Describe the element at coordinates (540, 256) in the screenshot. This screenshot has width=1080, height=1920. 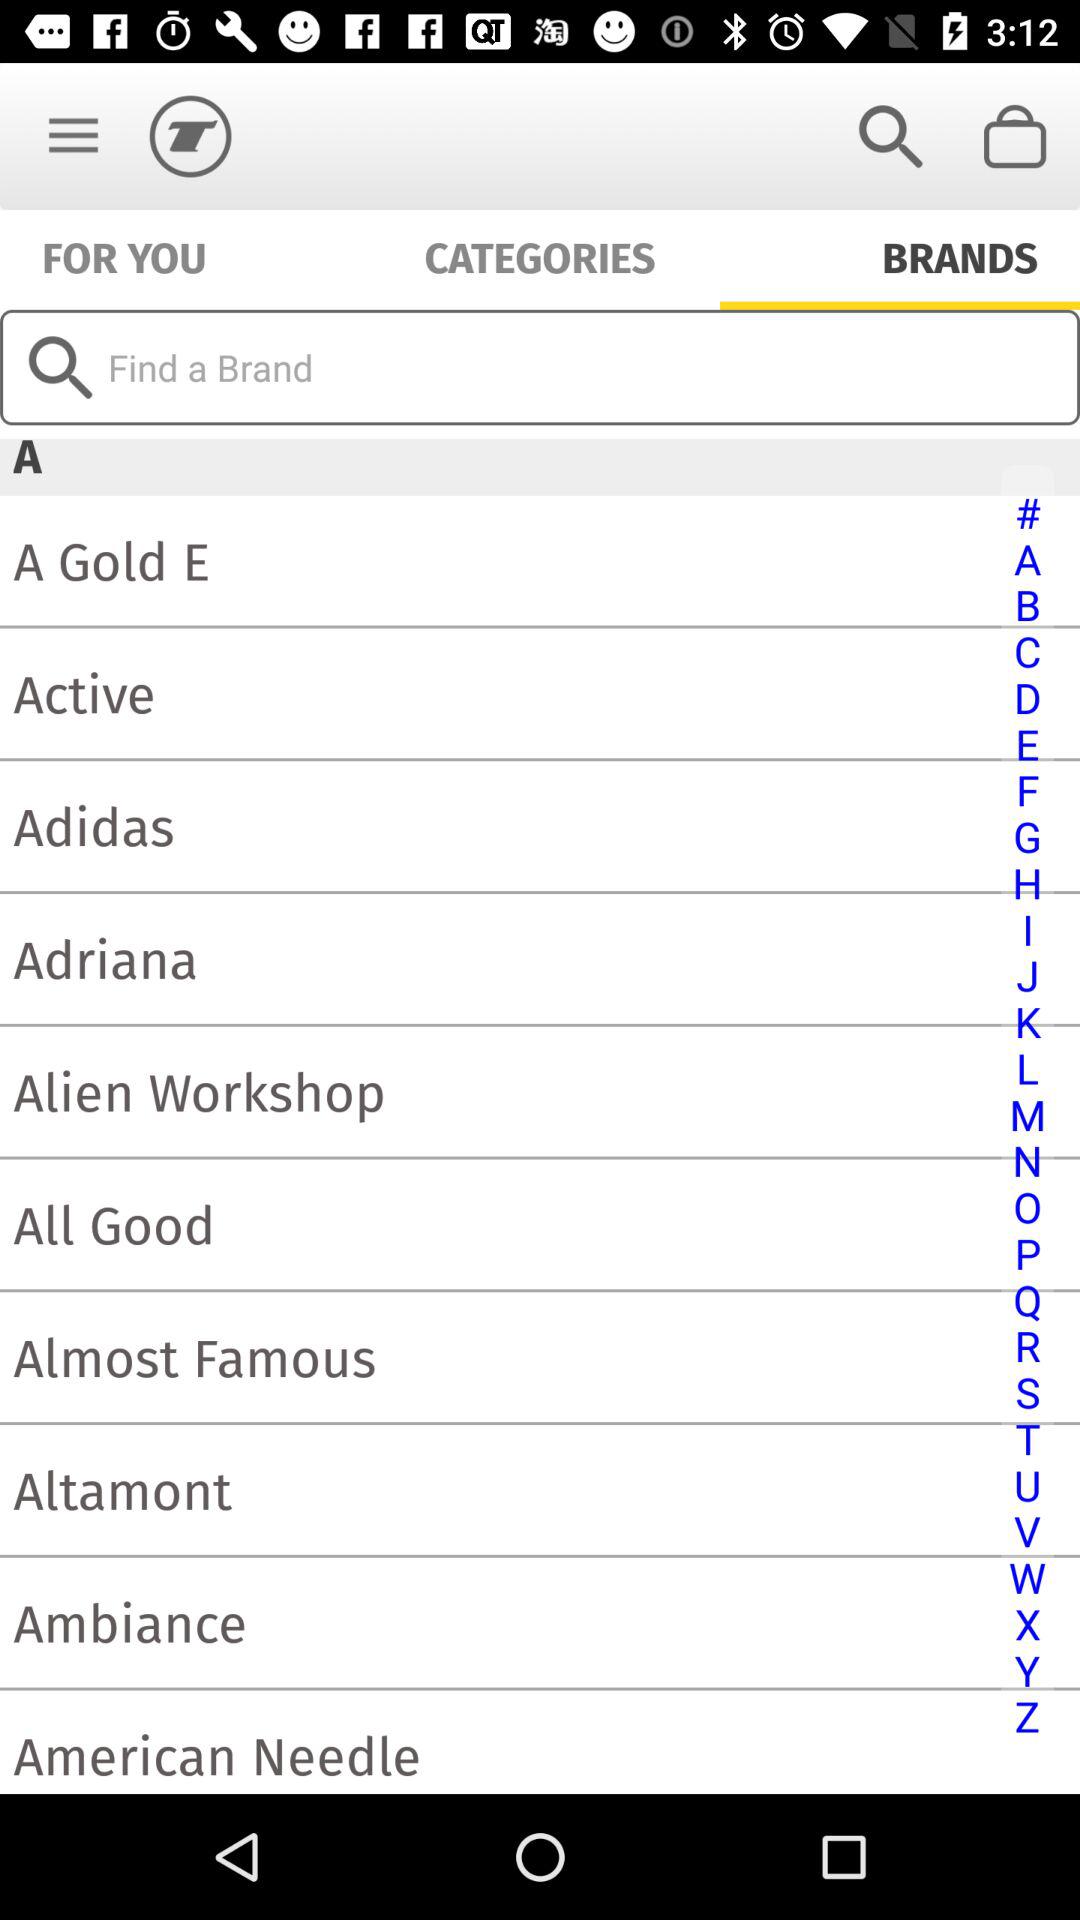
I see `flip to categories item` at that location.